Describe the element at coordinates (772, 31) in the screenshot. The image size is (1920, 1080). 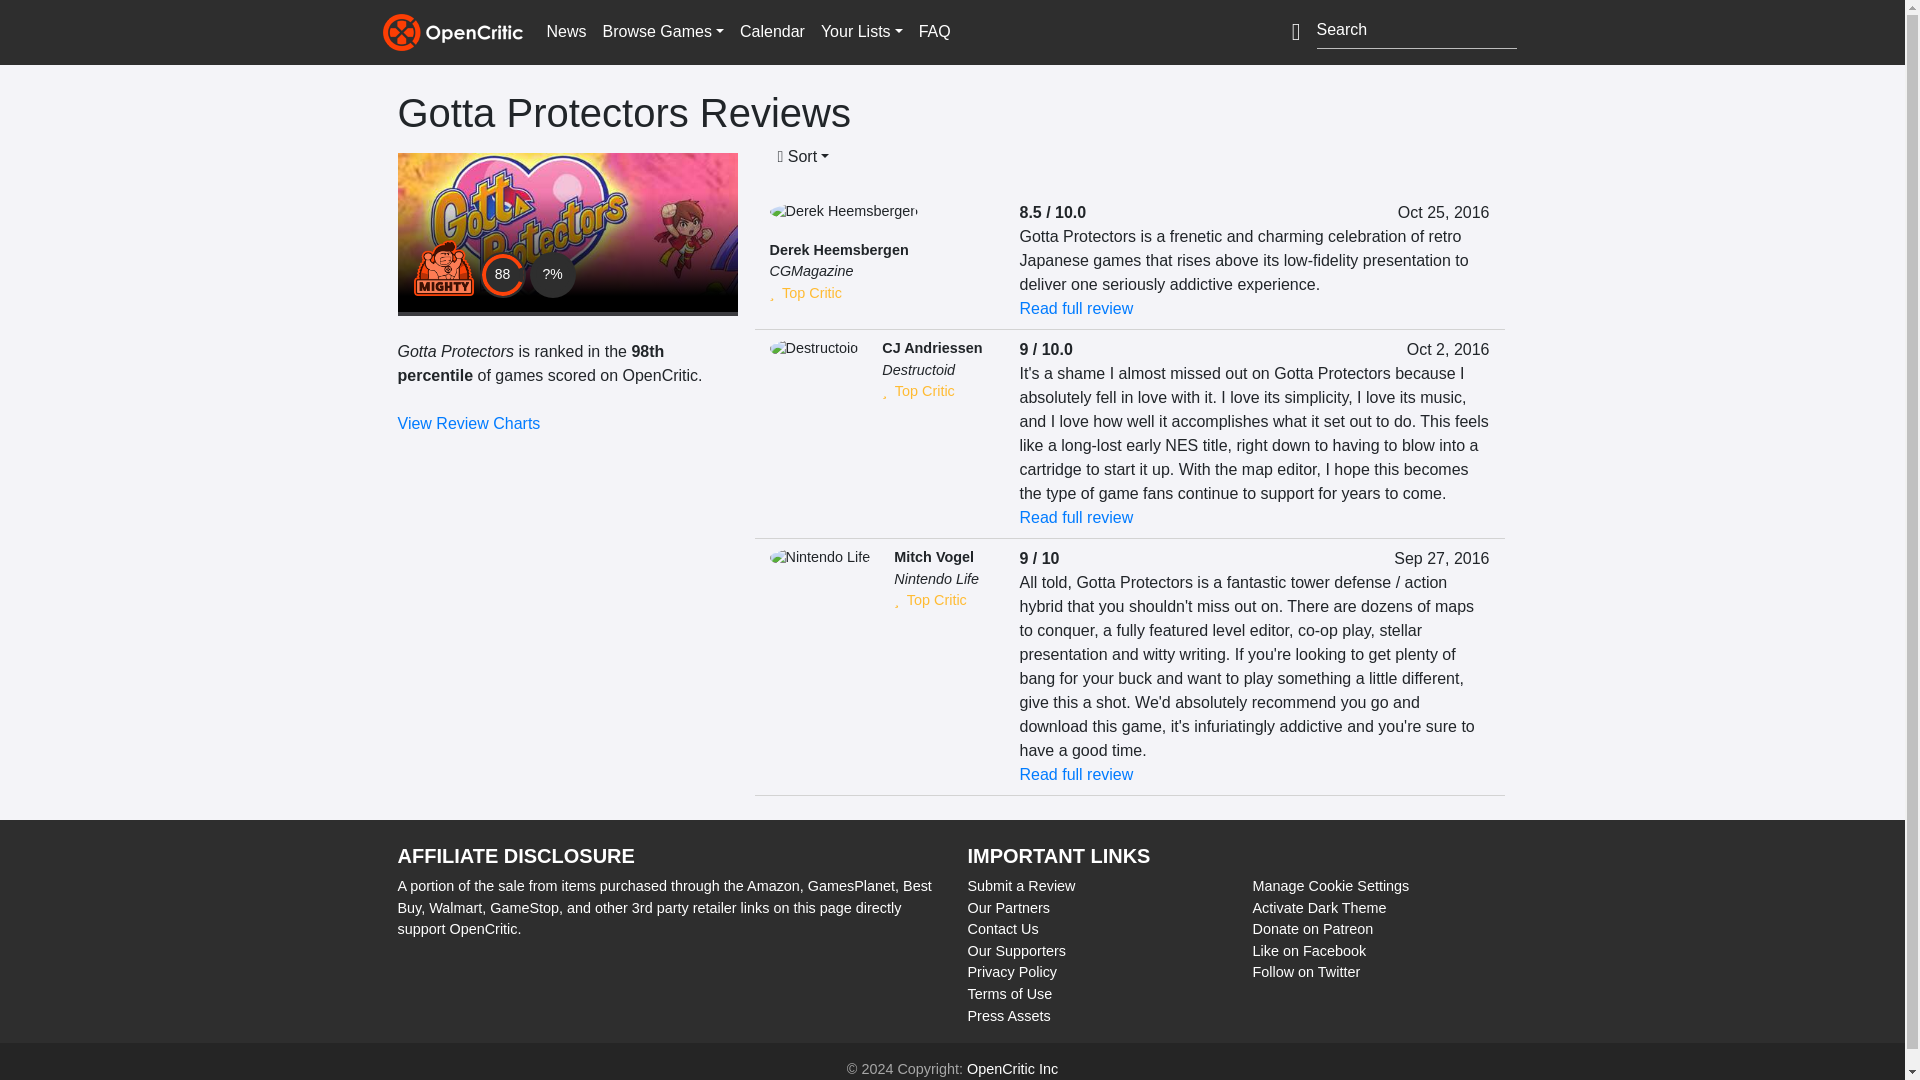
I see `Calendar` at that location.